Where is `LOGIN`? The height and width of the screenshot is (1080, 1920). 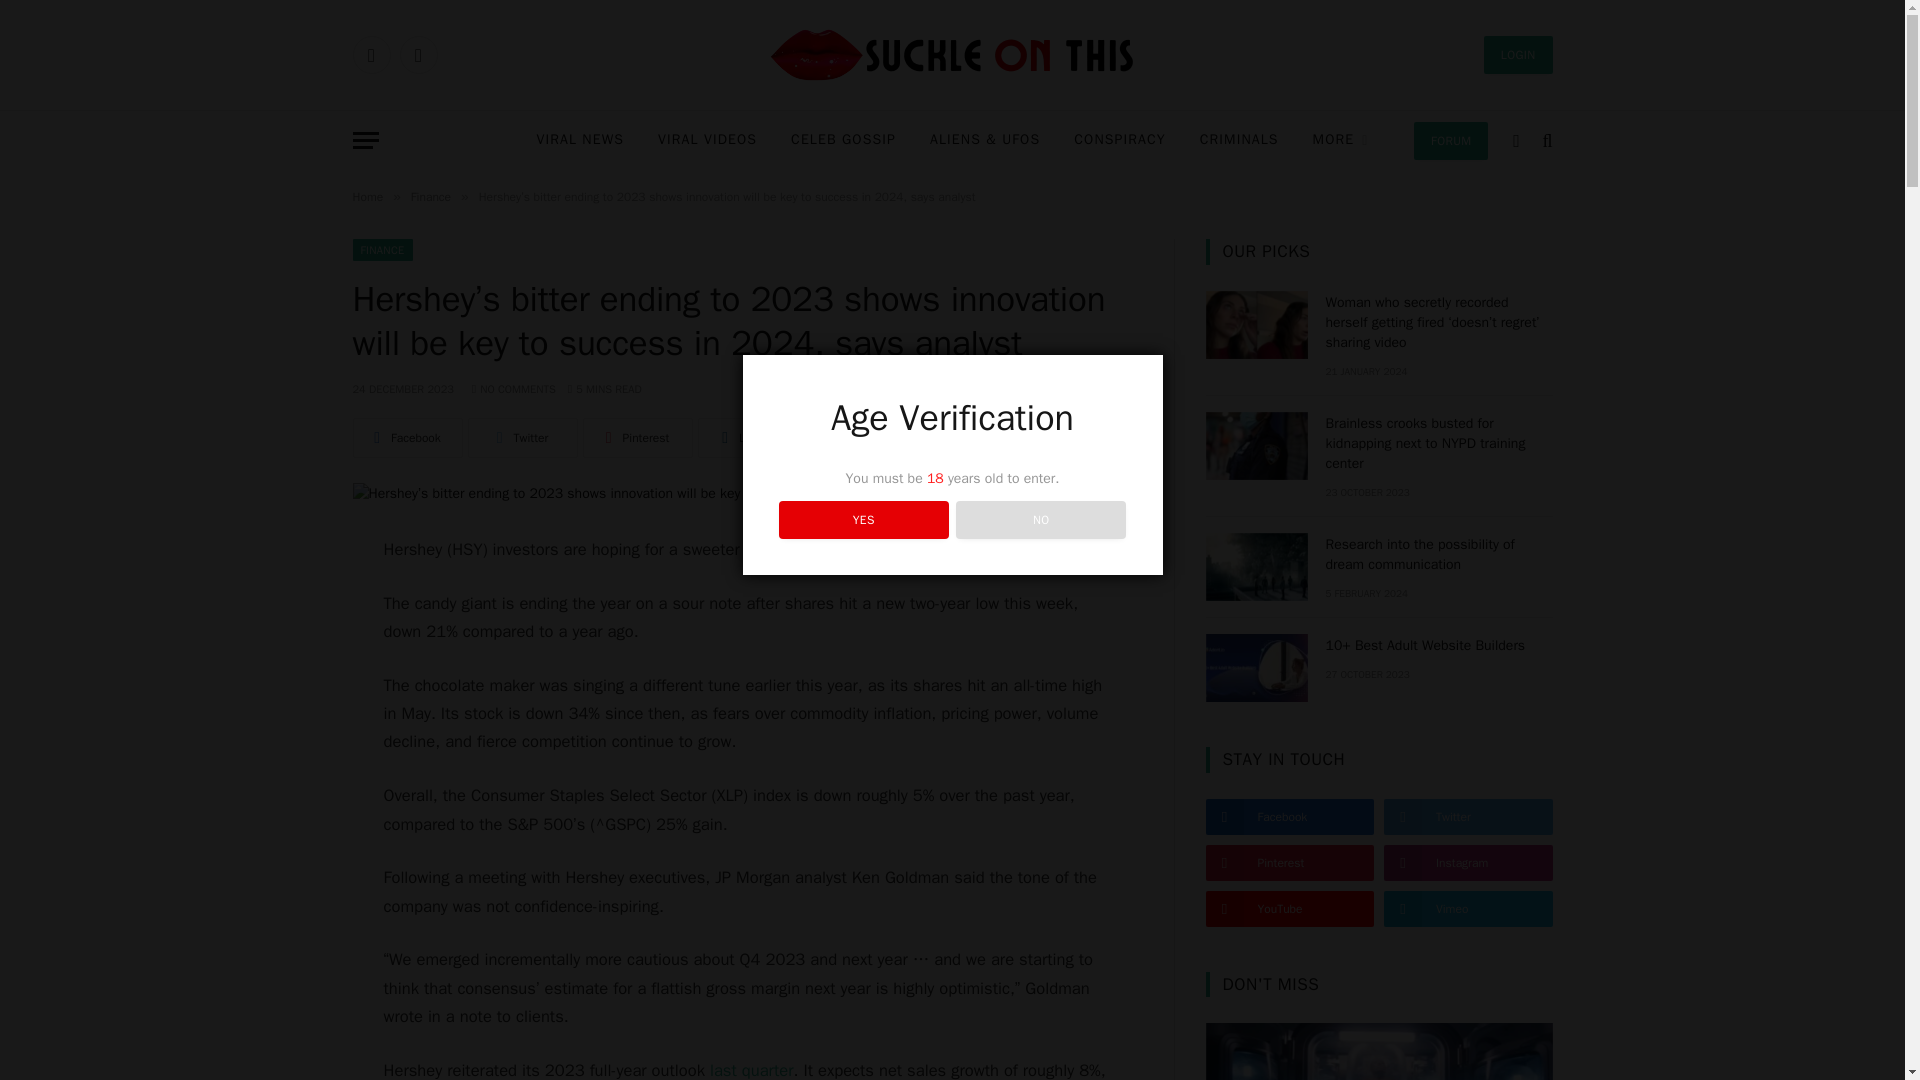
LOGIN is located at coordinates (1518, 54).